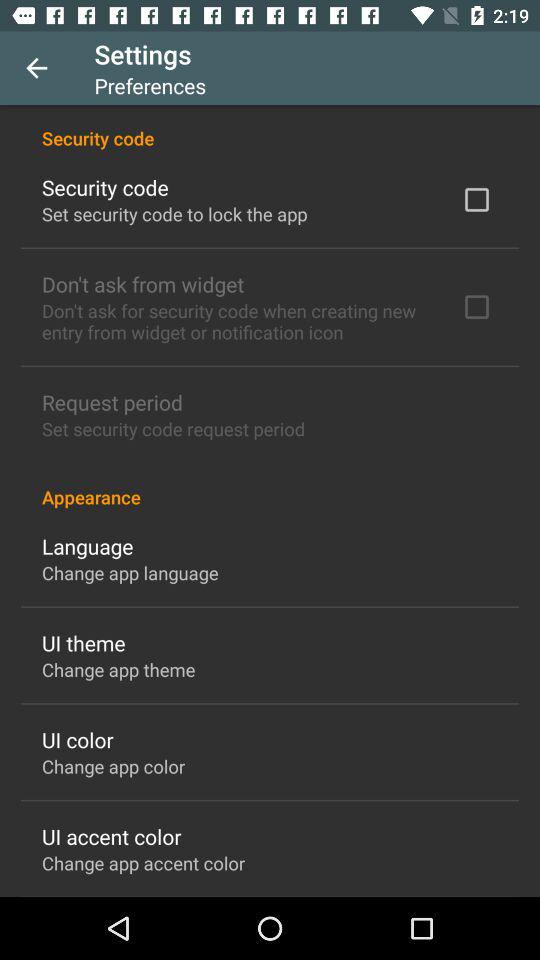  I want to click on tap the ui theme item, so click(84, 642).